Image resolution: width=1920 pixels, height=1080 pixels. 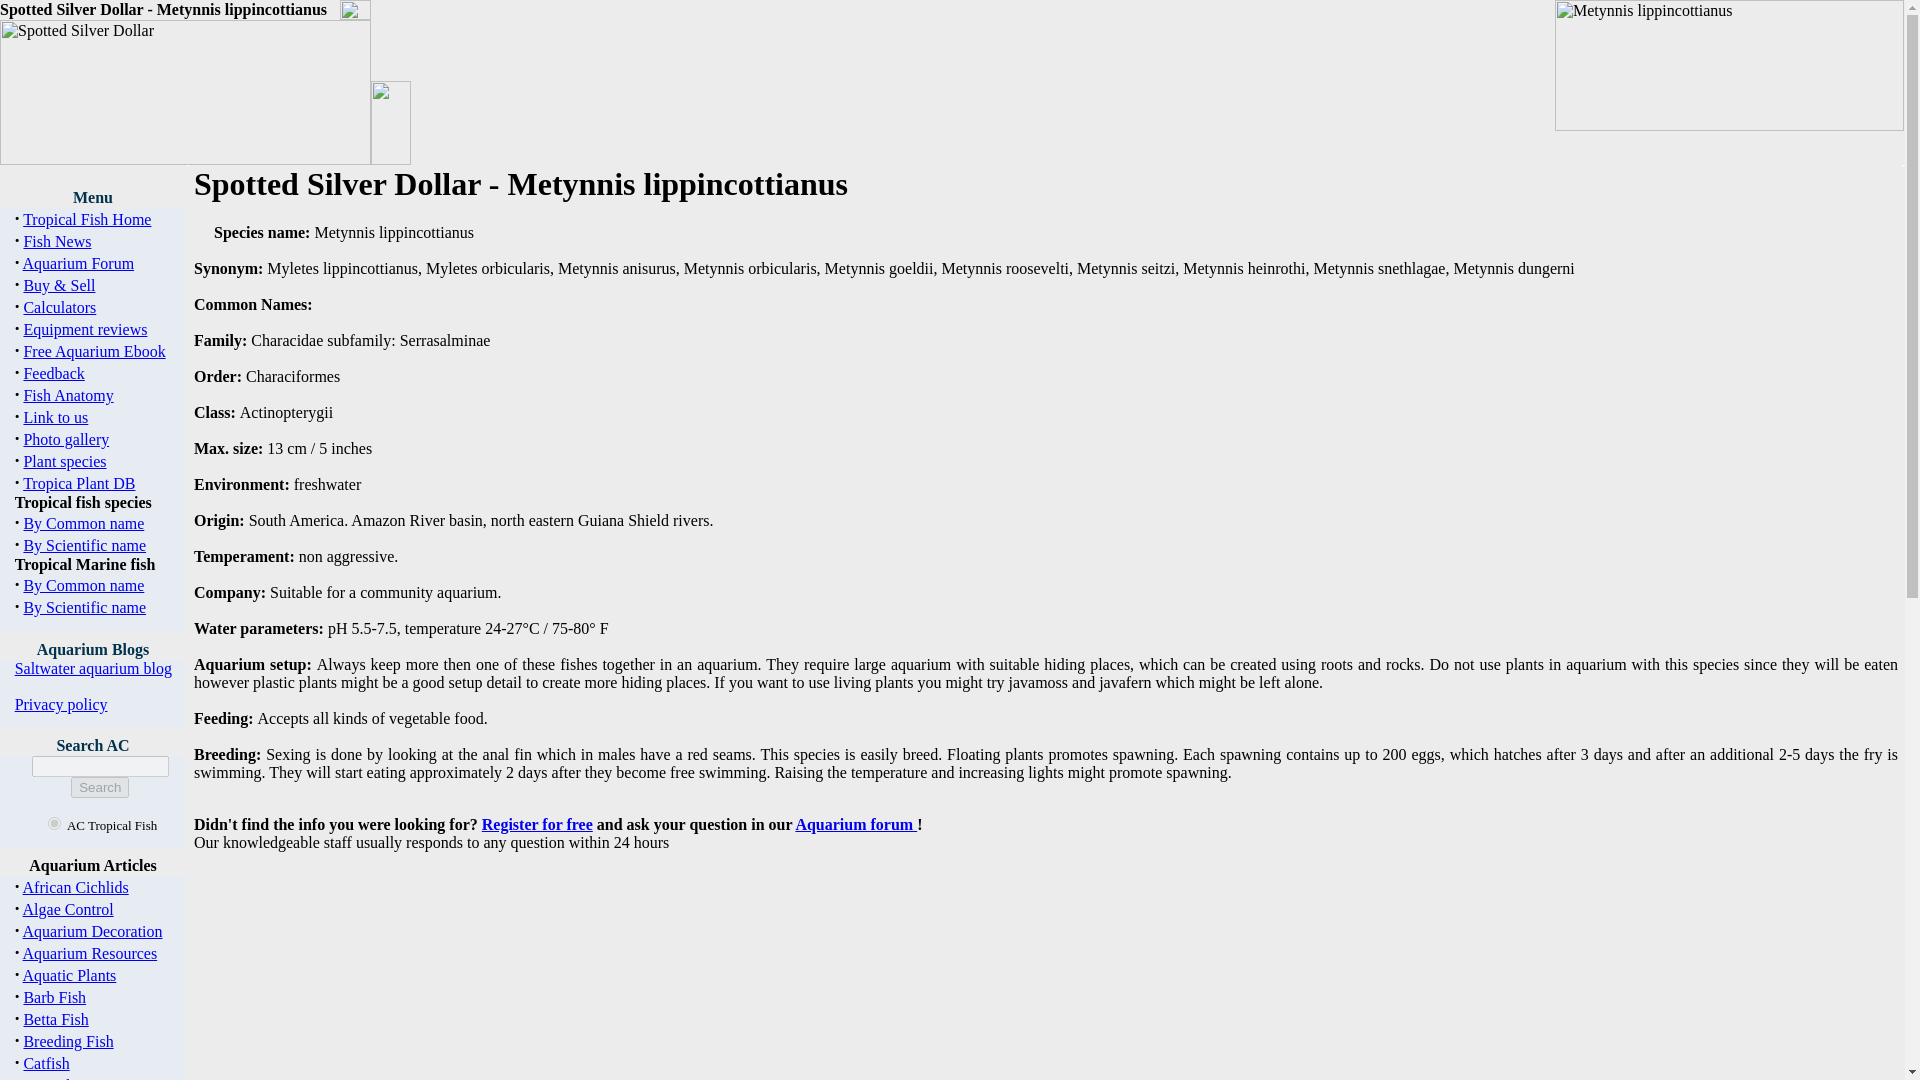 I want to click on Aquarium Resources, so click(x=90, y=954).